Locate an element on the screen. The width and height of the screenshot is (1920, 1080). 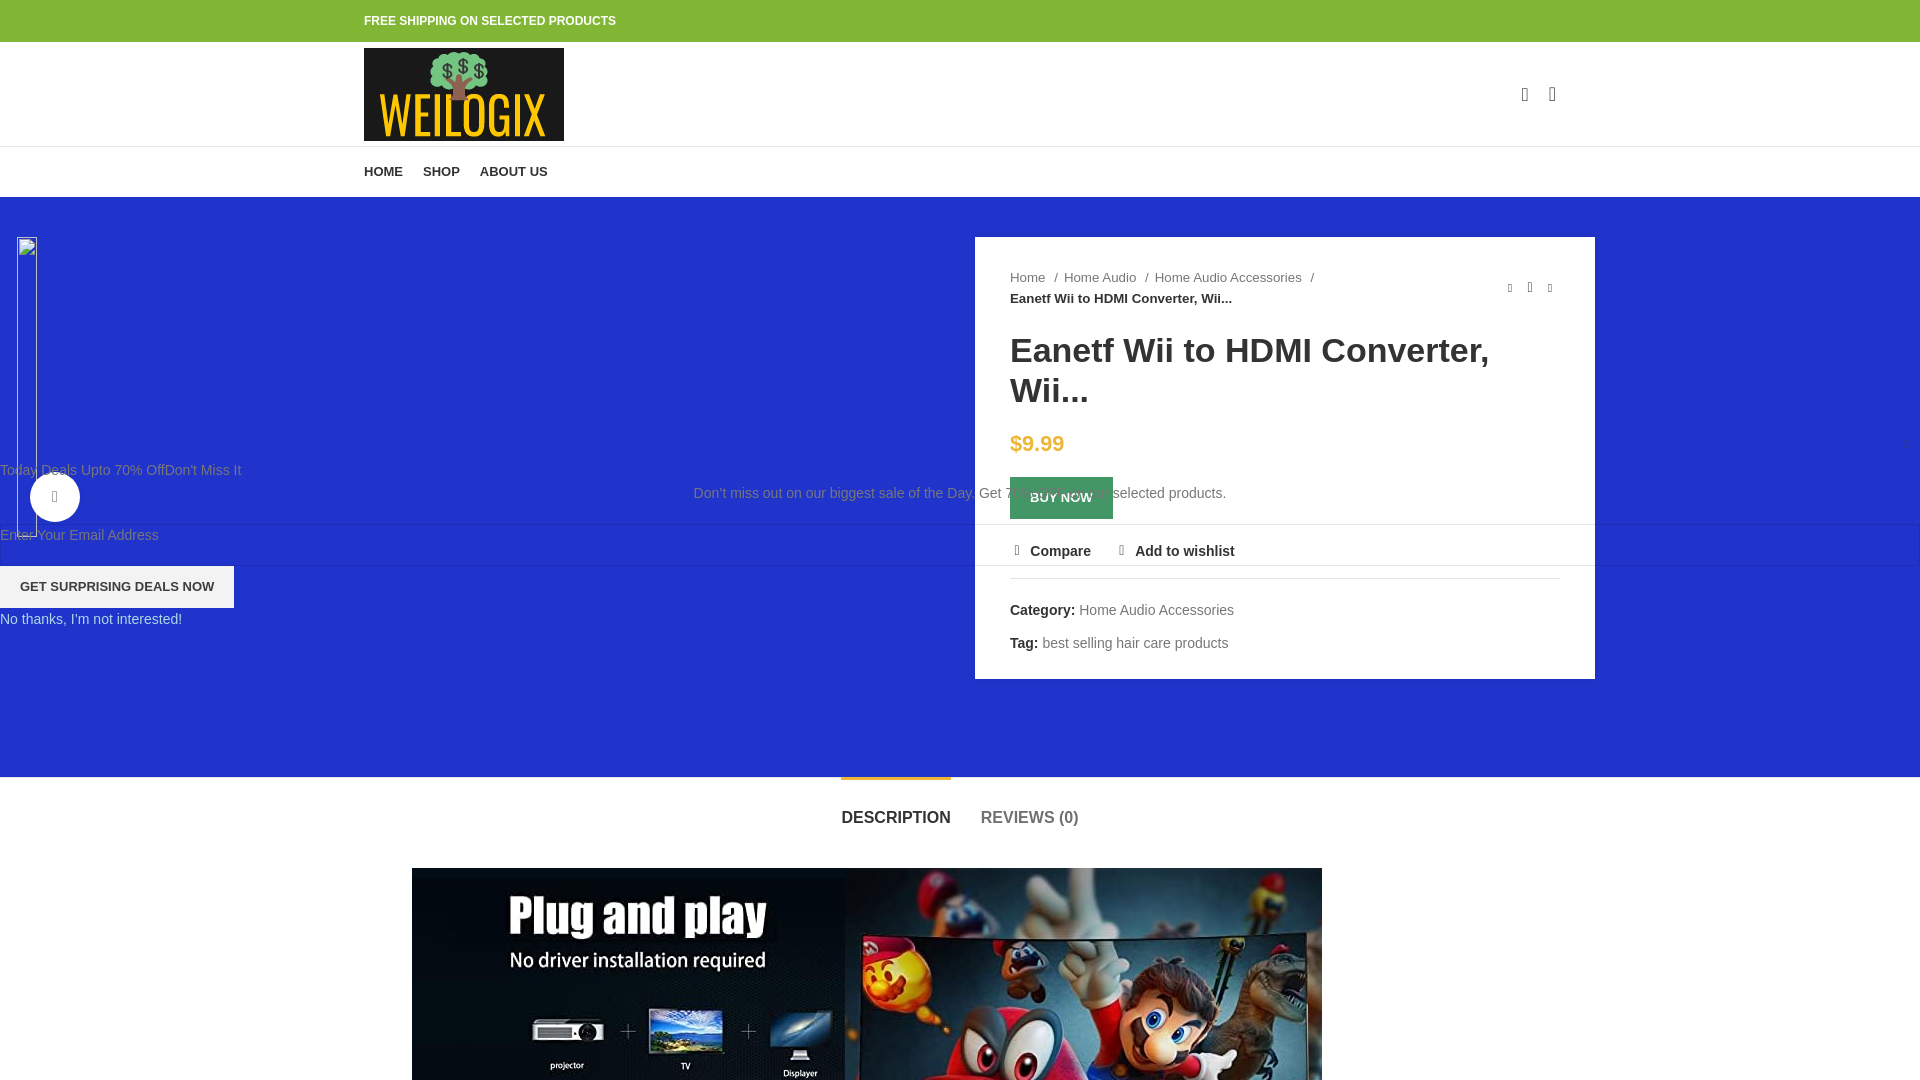
Home Audio Accessories is located at coordinates (1234, 277).